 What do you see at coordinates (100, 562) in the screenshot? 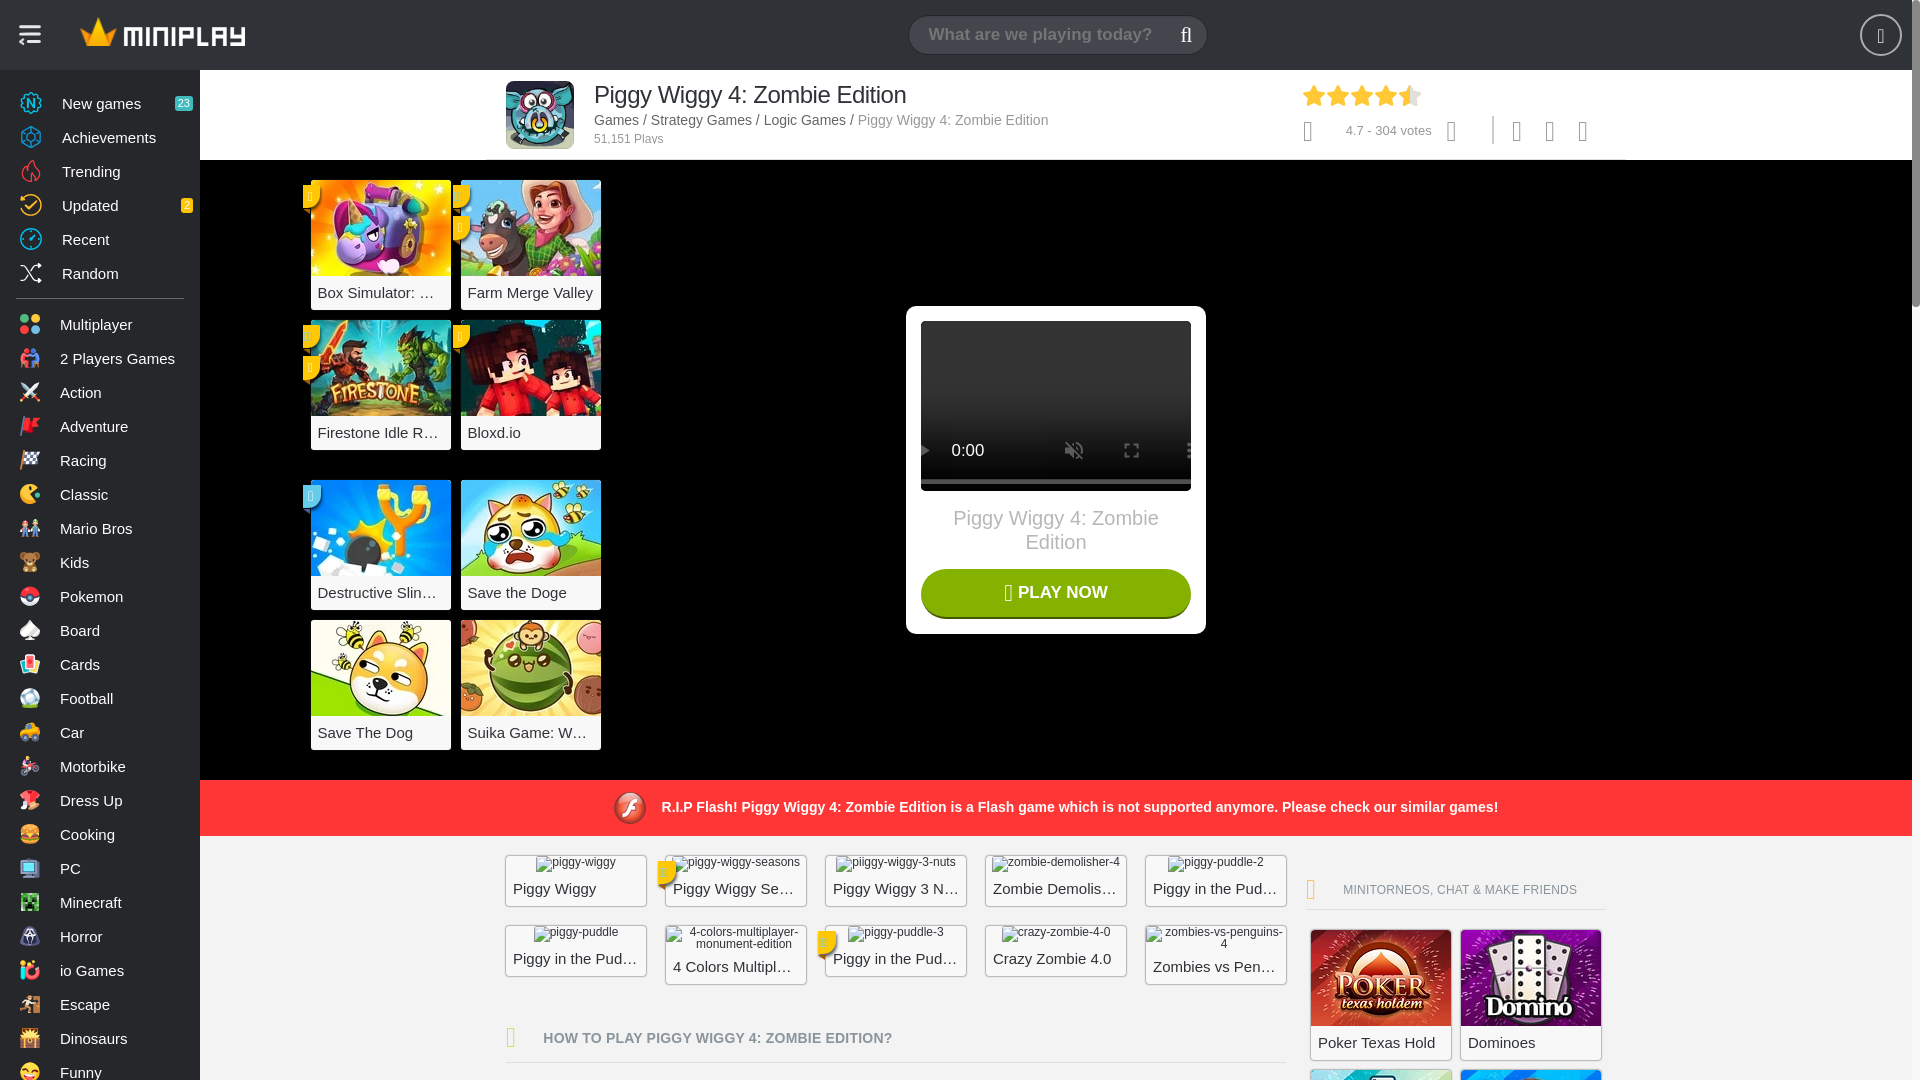
I see `Kids` at bounding box center [100, 562].